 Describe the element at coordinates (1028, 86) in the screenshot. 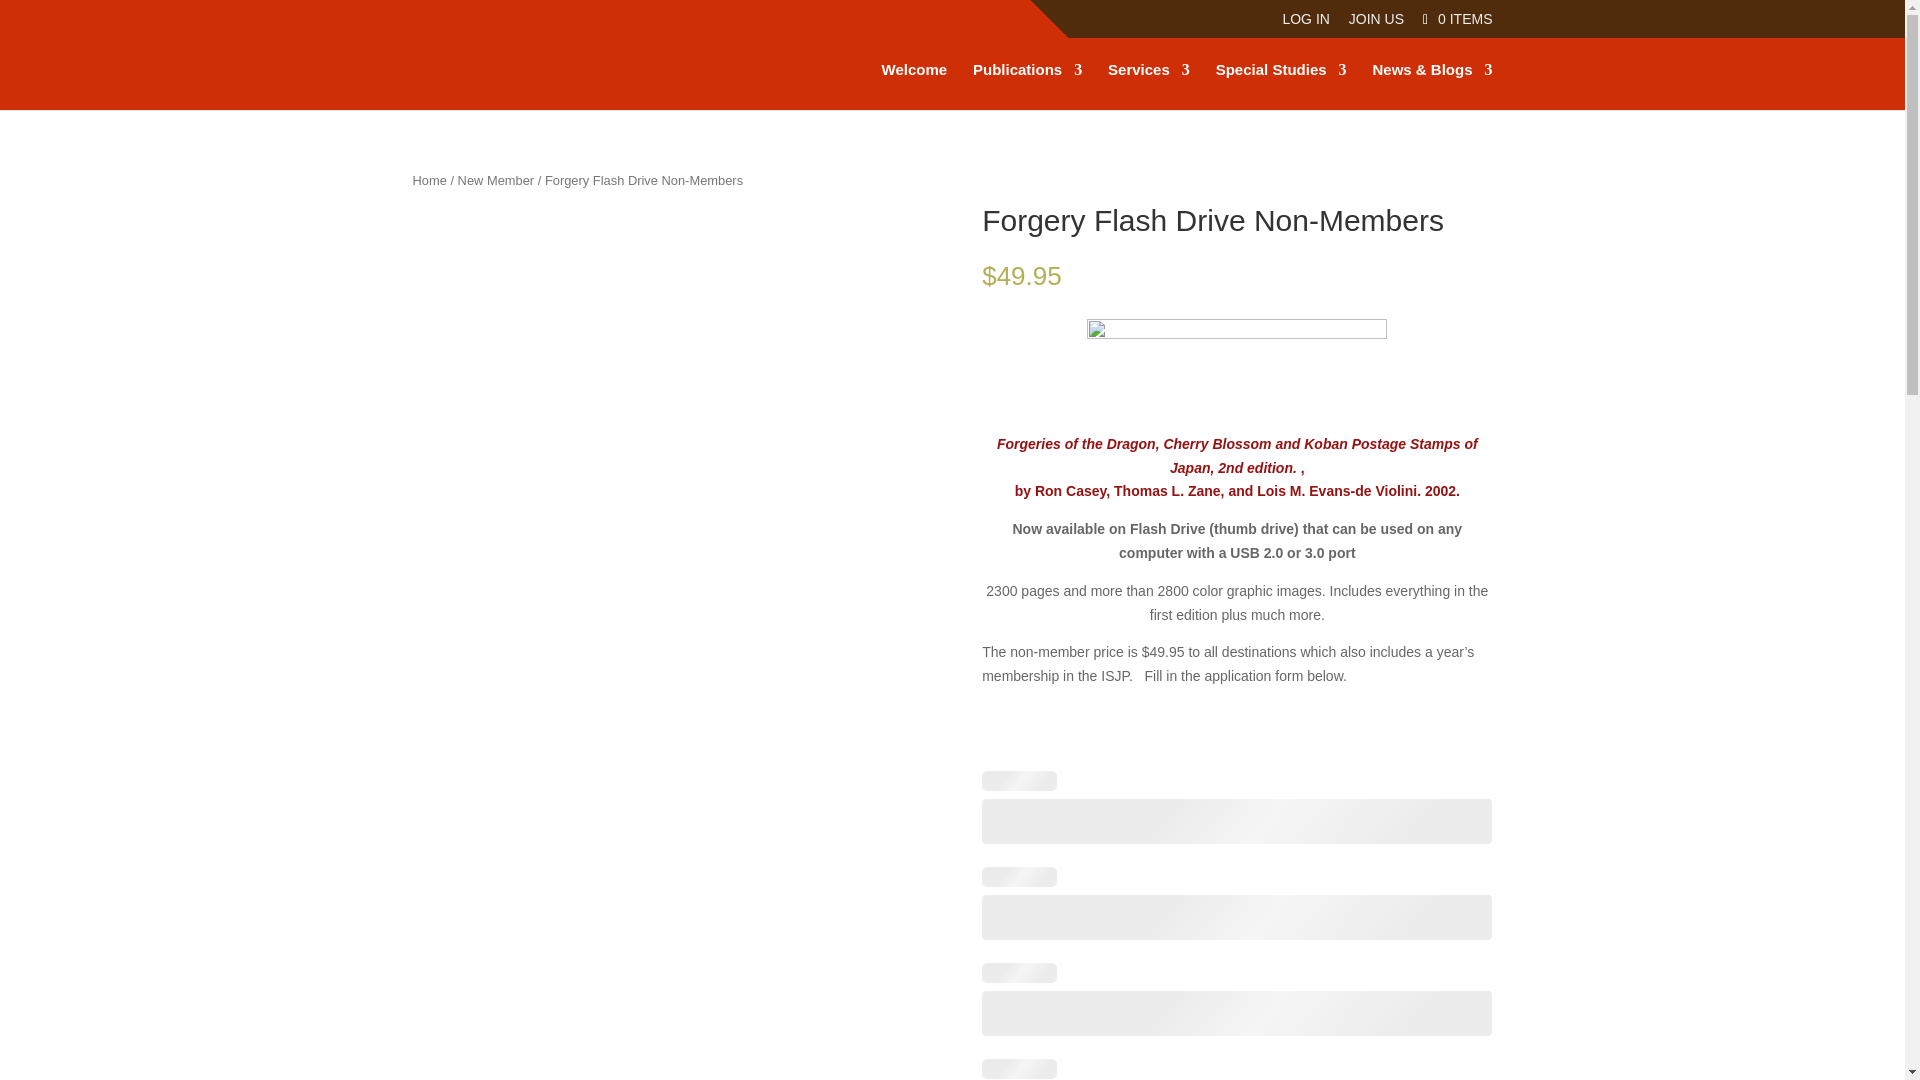

I see `Publications` at that location.